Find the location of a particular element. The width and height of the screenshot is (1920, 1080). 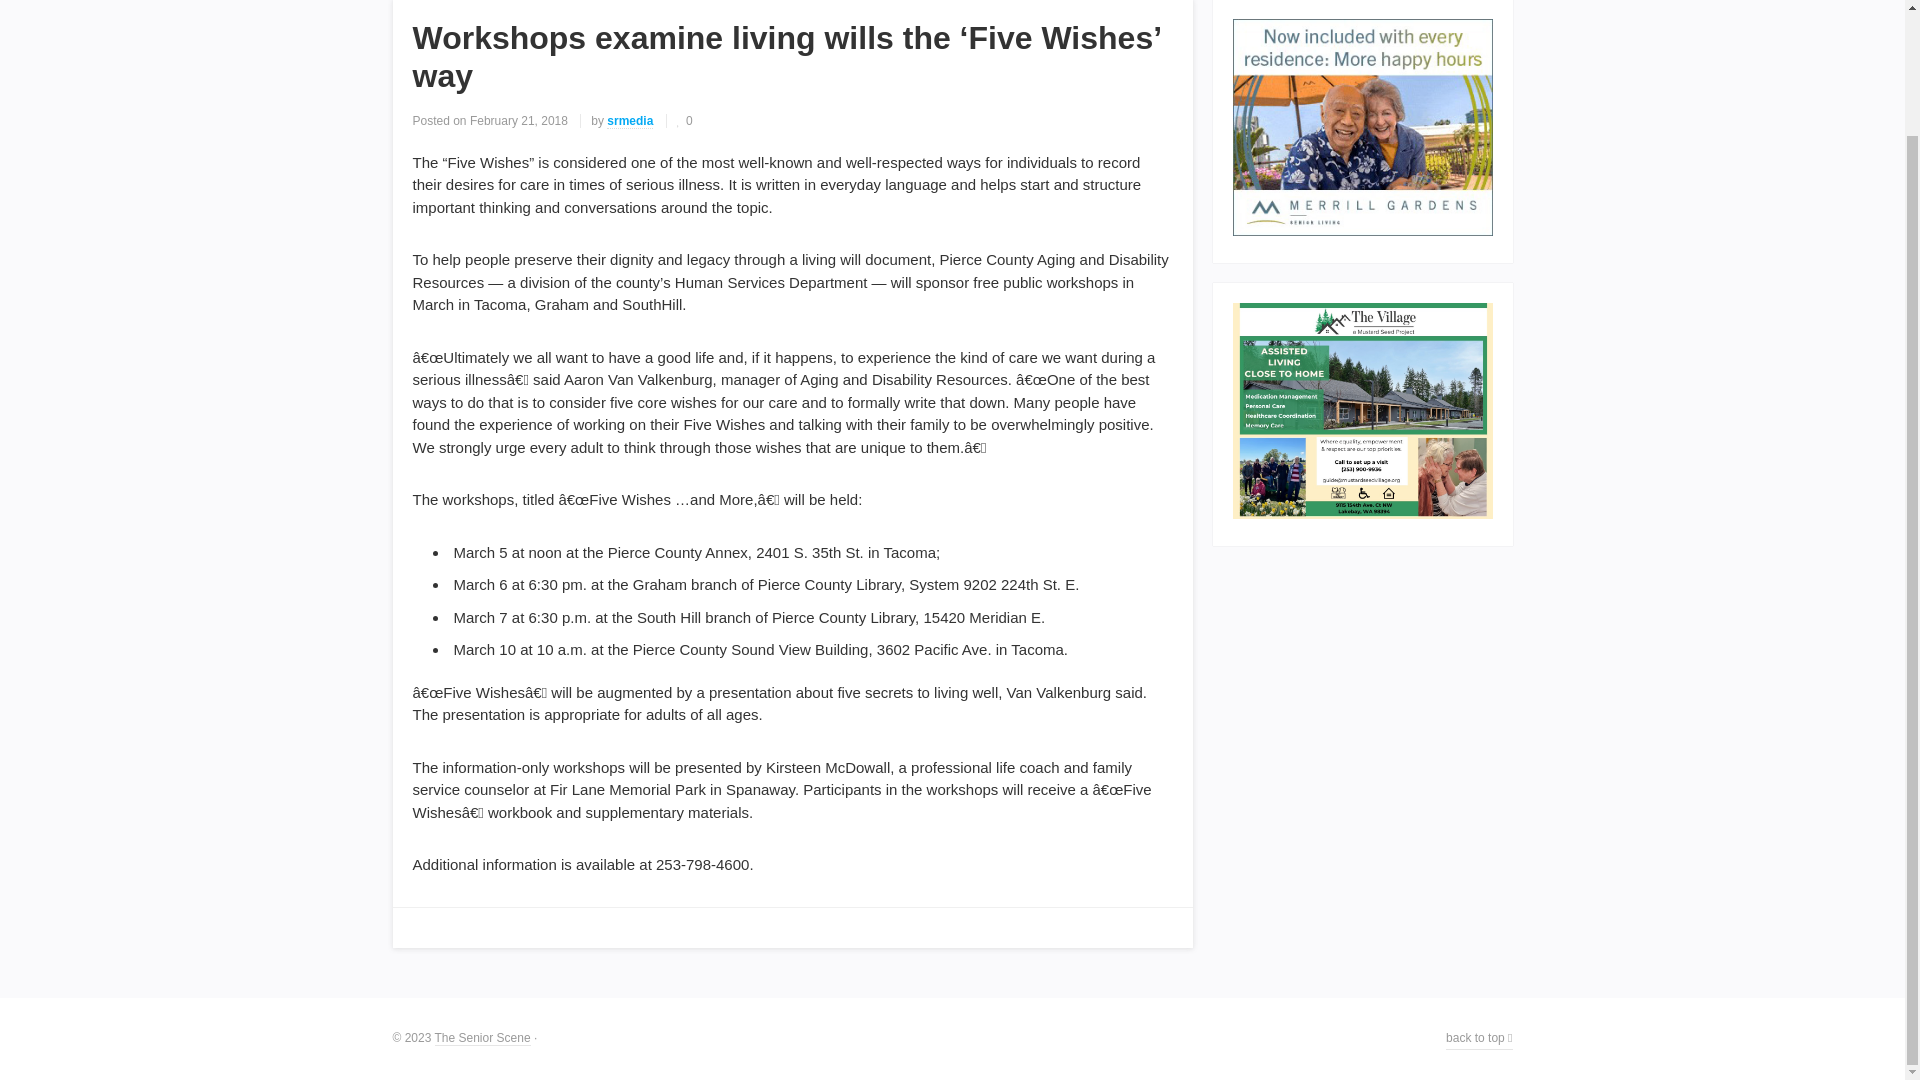

Like this is located at coordinates (685, 121).